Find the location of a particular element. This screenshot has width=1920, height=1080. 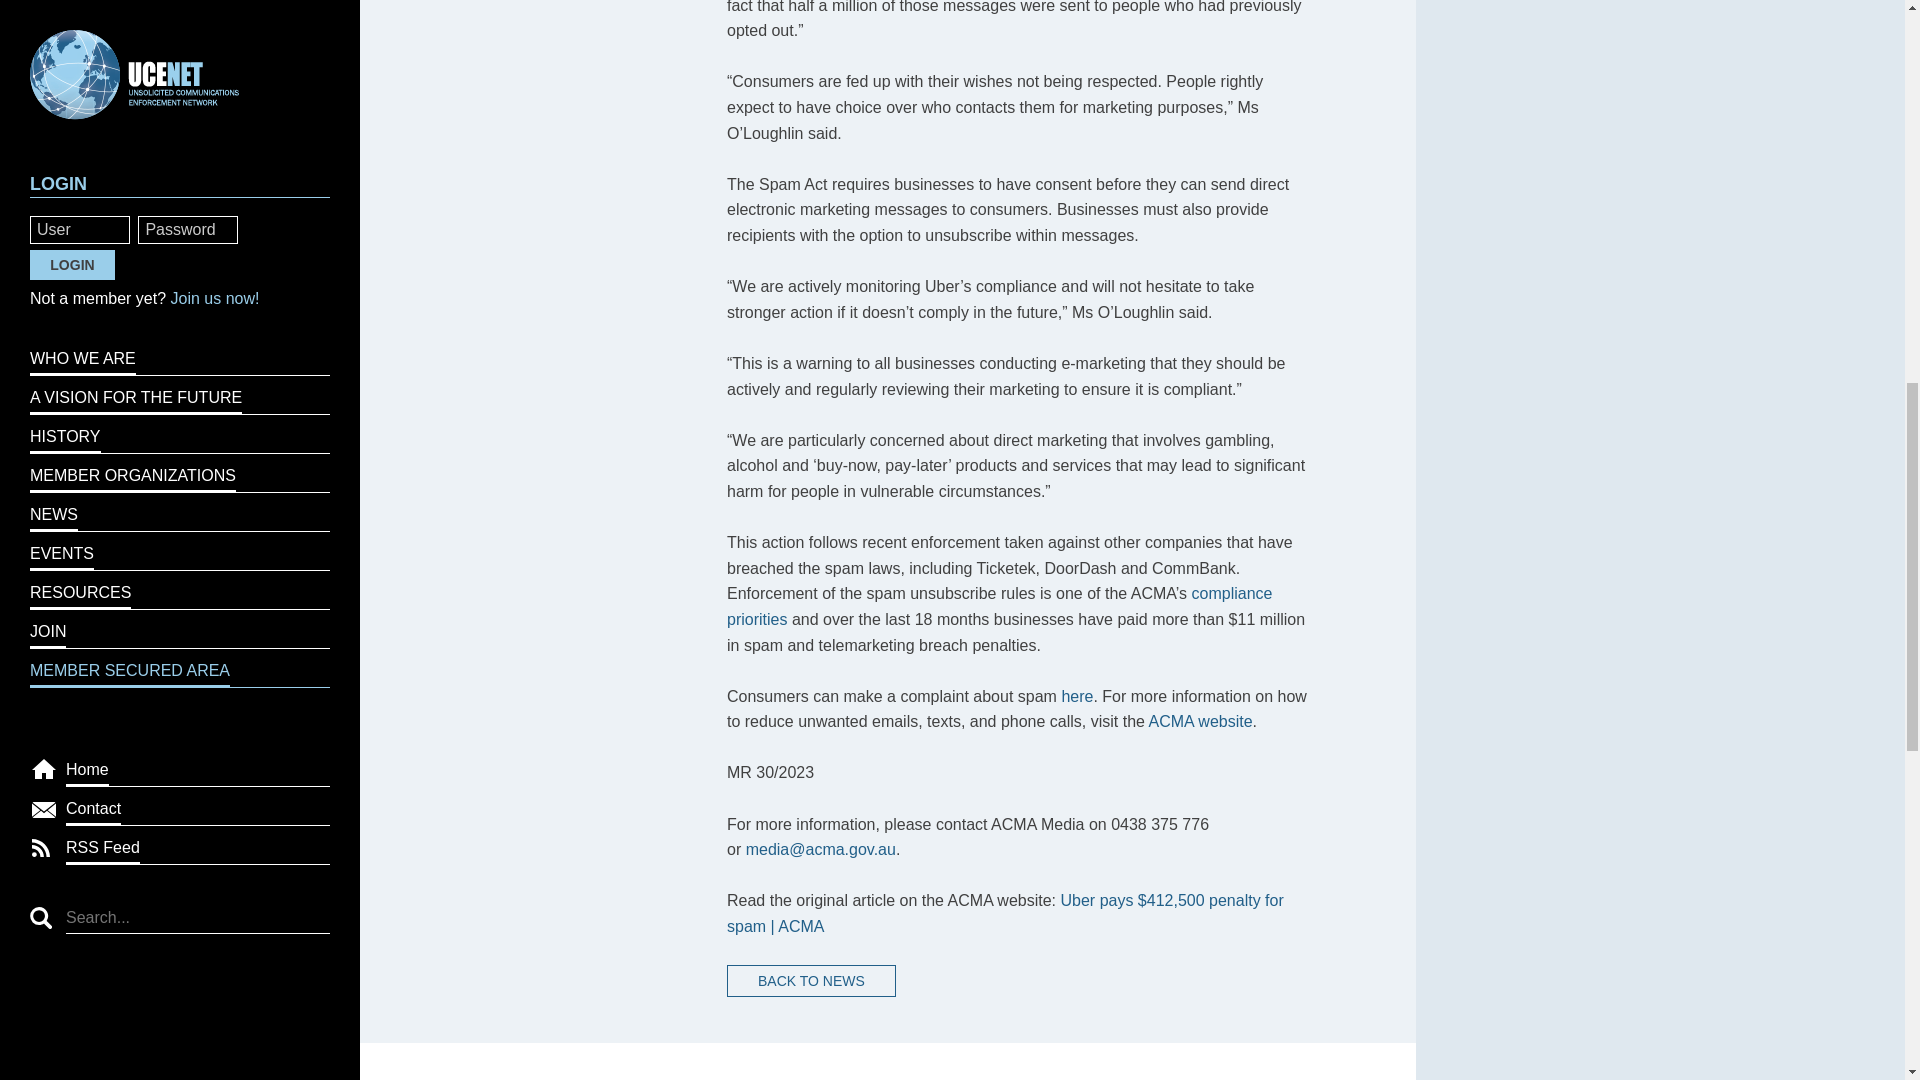

BACK TO NEWS is located at coordinates (812, 980).